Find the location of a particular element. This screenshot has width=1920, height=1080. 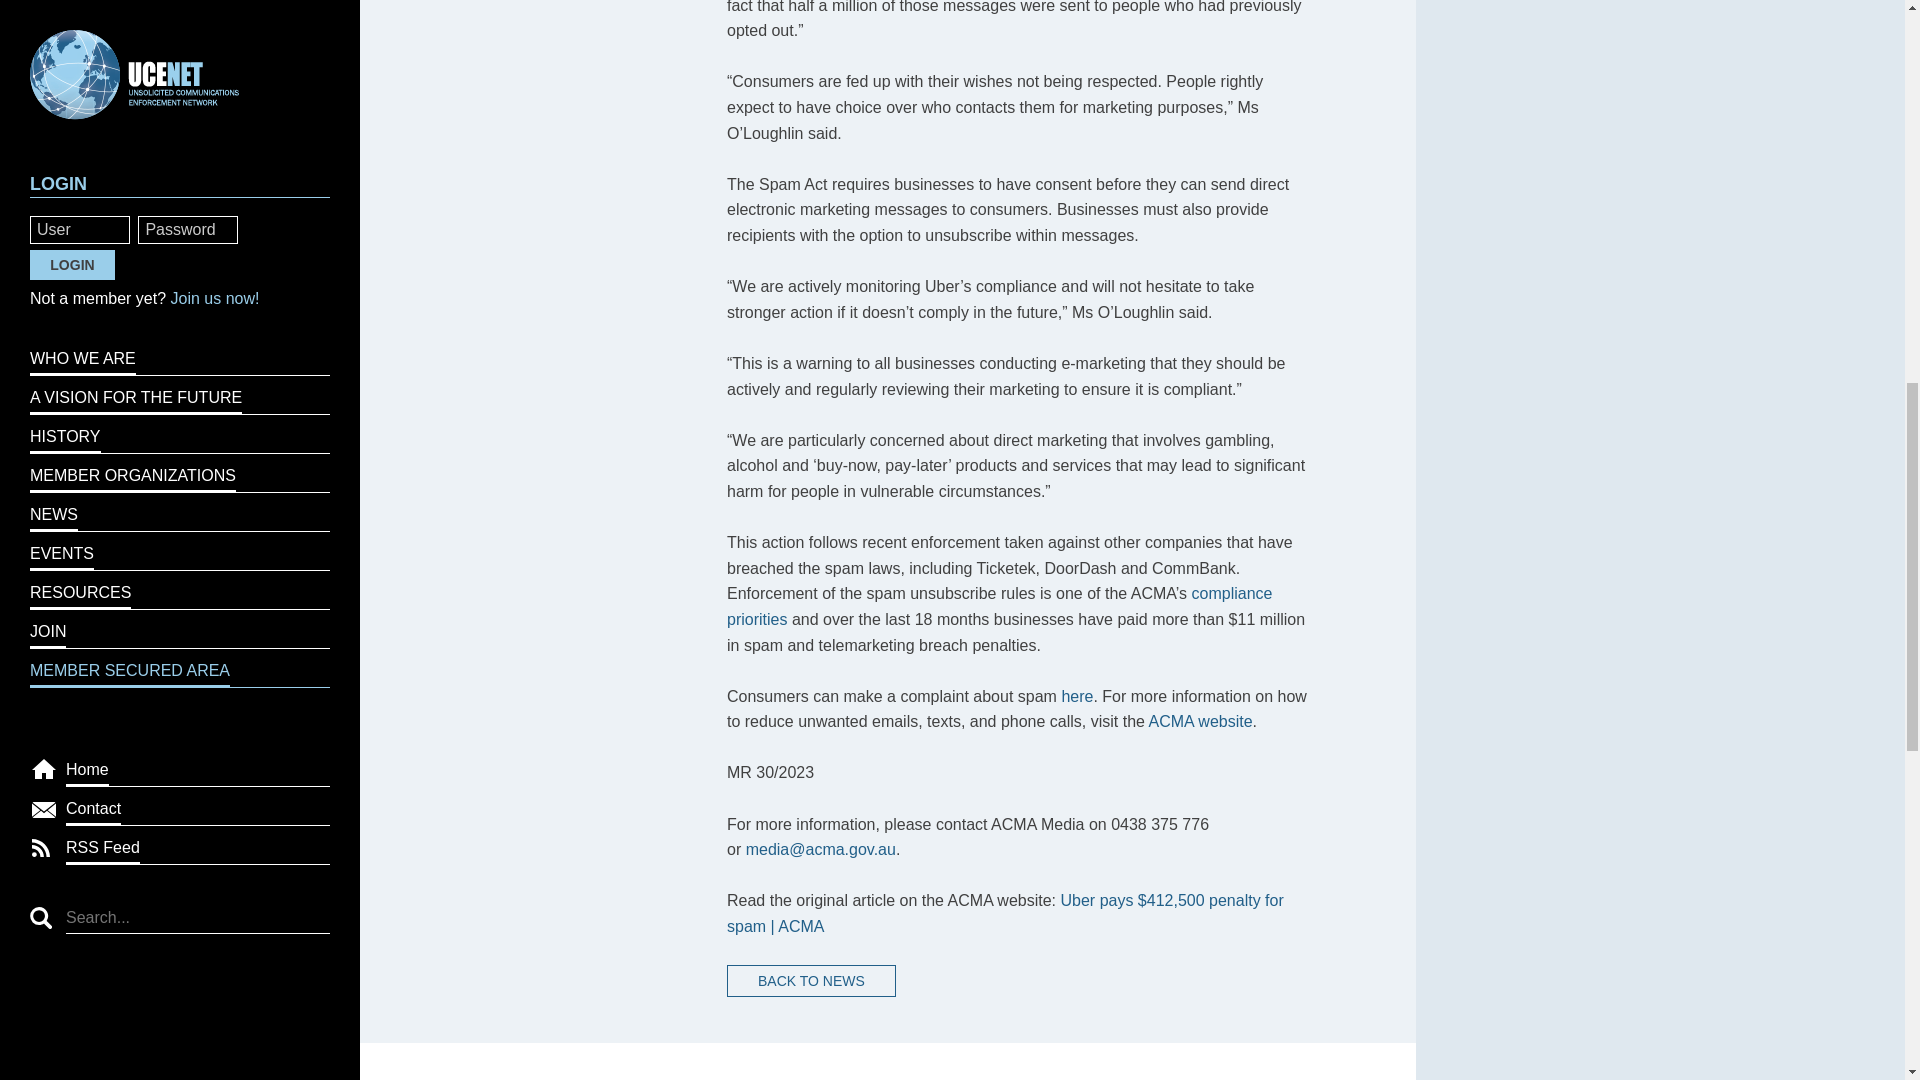

BACK TO NEWS is located at coordinates (812, 980).